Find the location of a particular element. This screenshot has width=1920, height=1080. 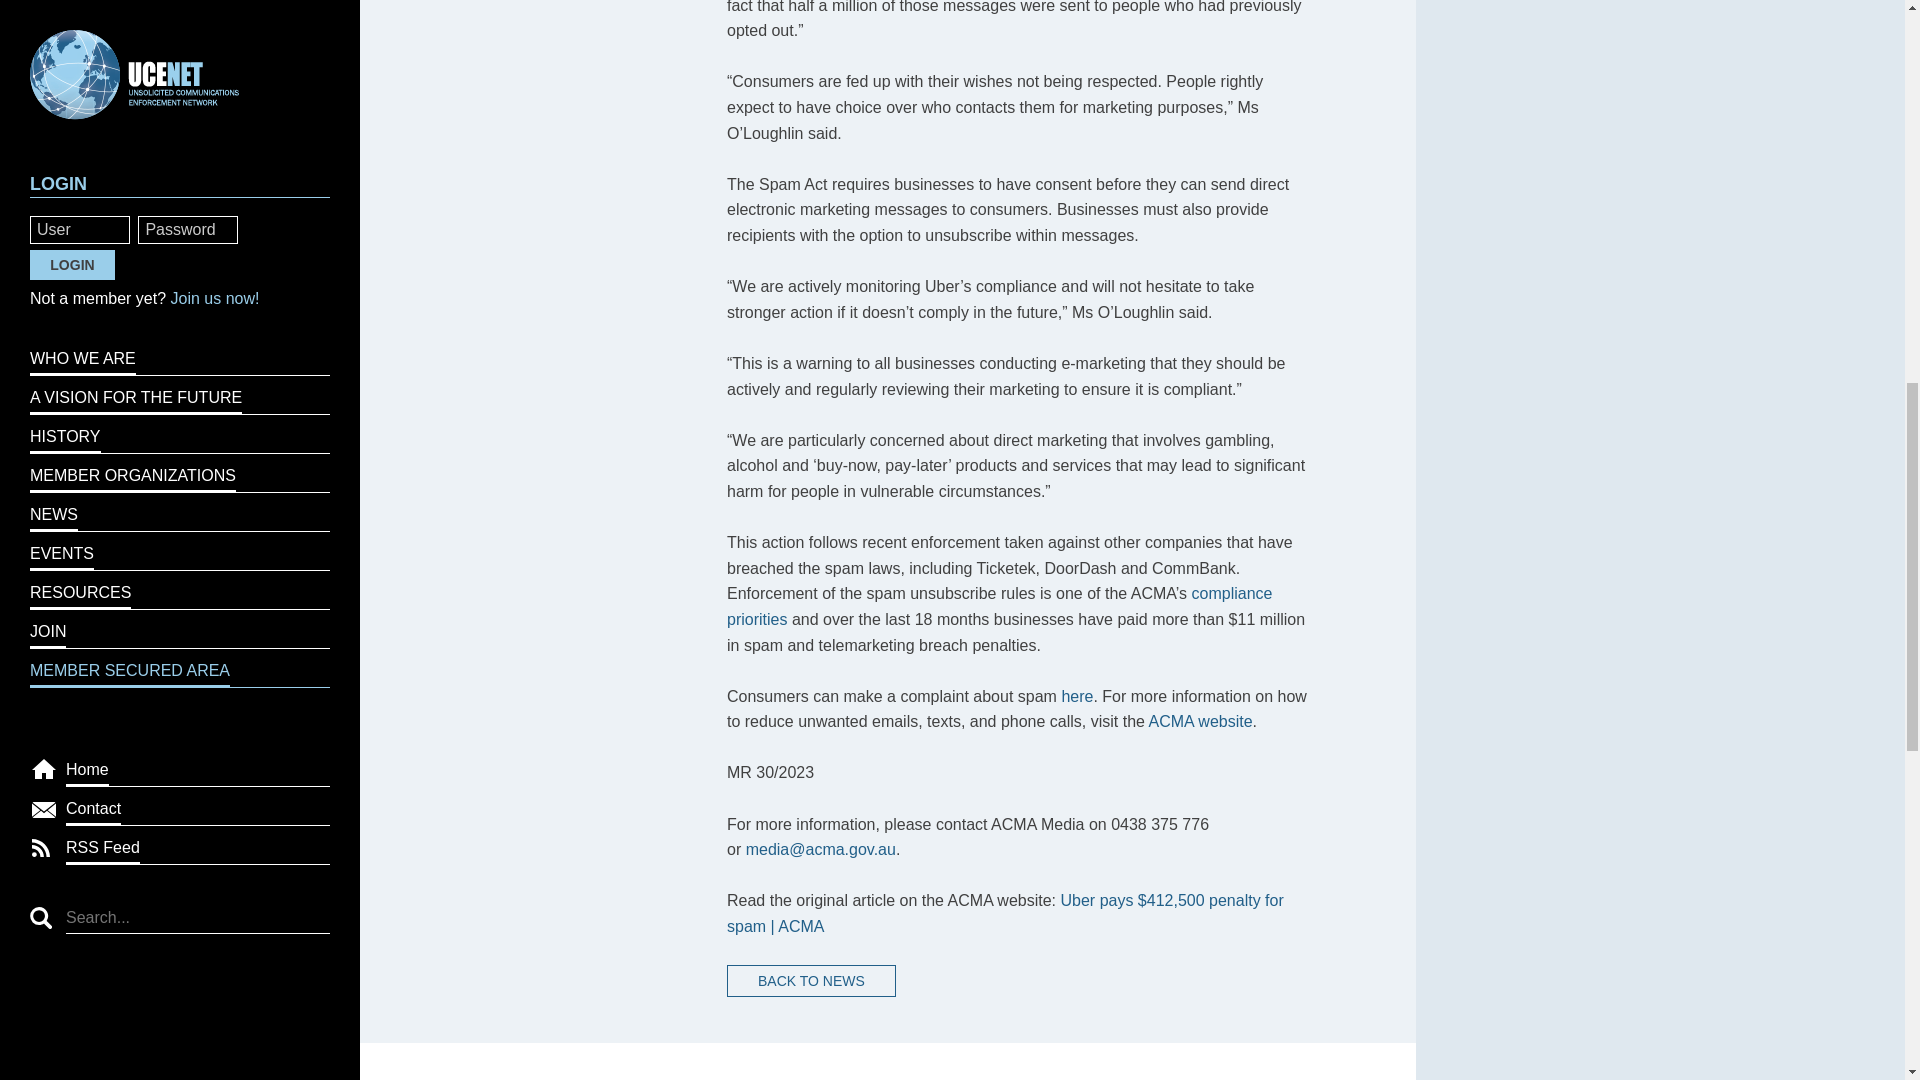

BACK TO NEWS is located at coordinates (812, 980).